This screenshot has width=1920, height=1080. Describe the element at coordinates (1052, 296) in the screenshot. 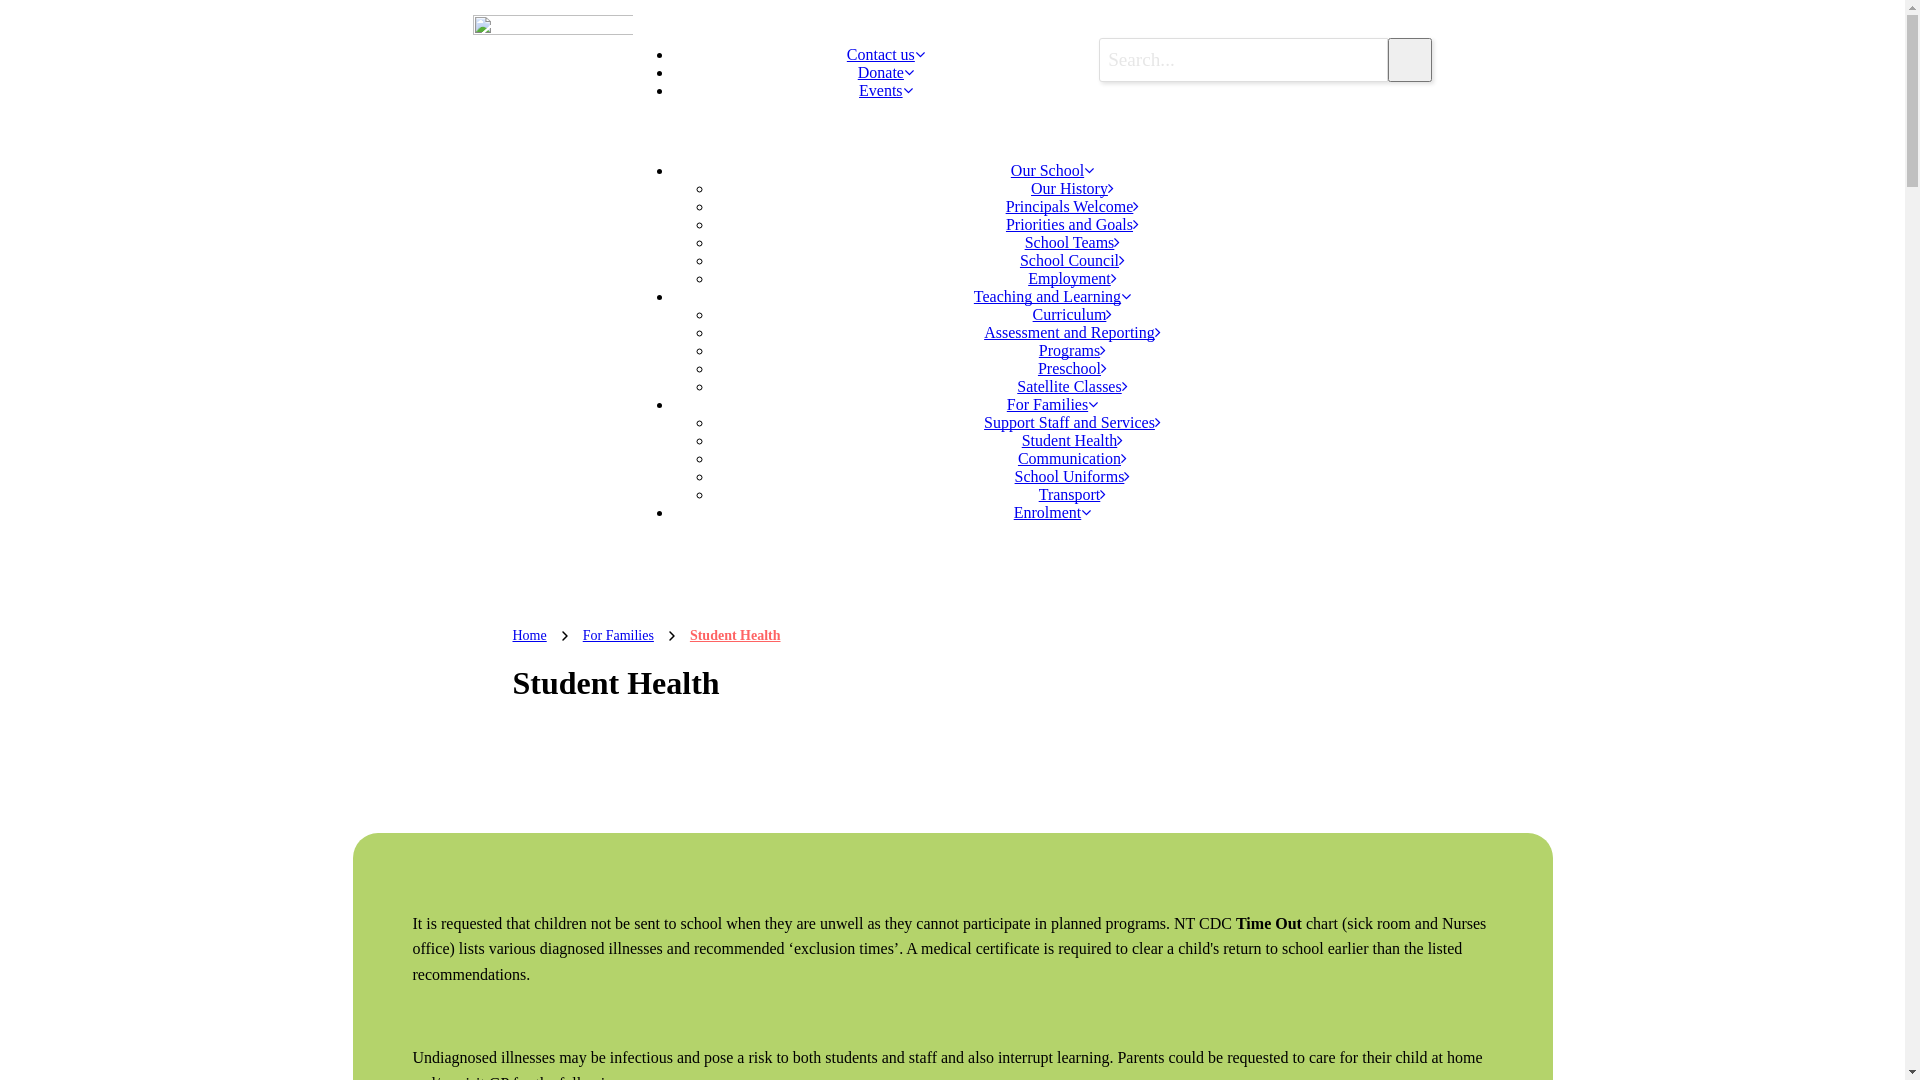

I see `Teaching and Learning` at that location.